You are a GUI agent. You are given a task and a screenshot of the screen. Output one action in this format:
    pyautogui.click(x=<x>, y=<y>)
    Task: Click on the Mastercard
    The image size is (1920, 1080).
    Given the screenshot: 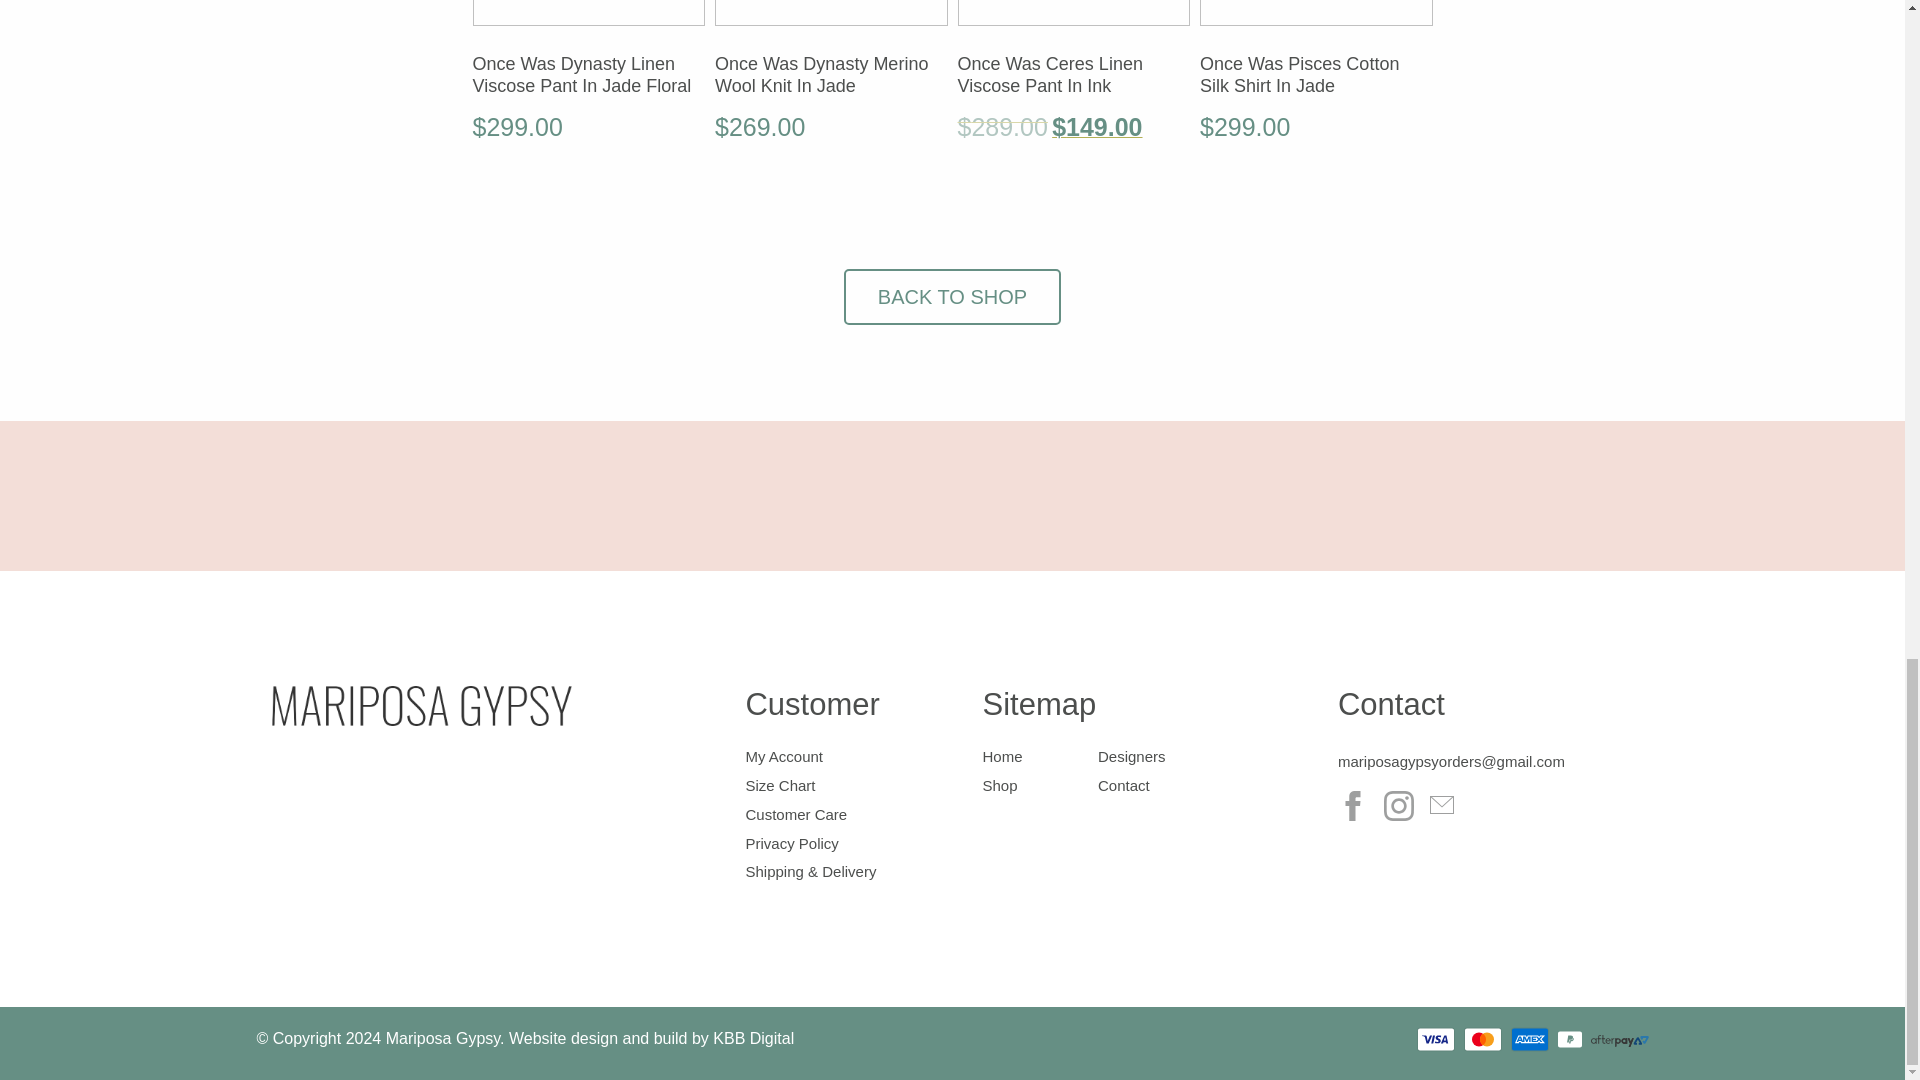 What is the action you would take?
    pyautogui.click(x=1482, y=1039)
    